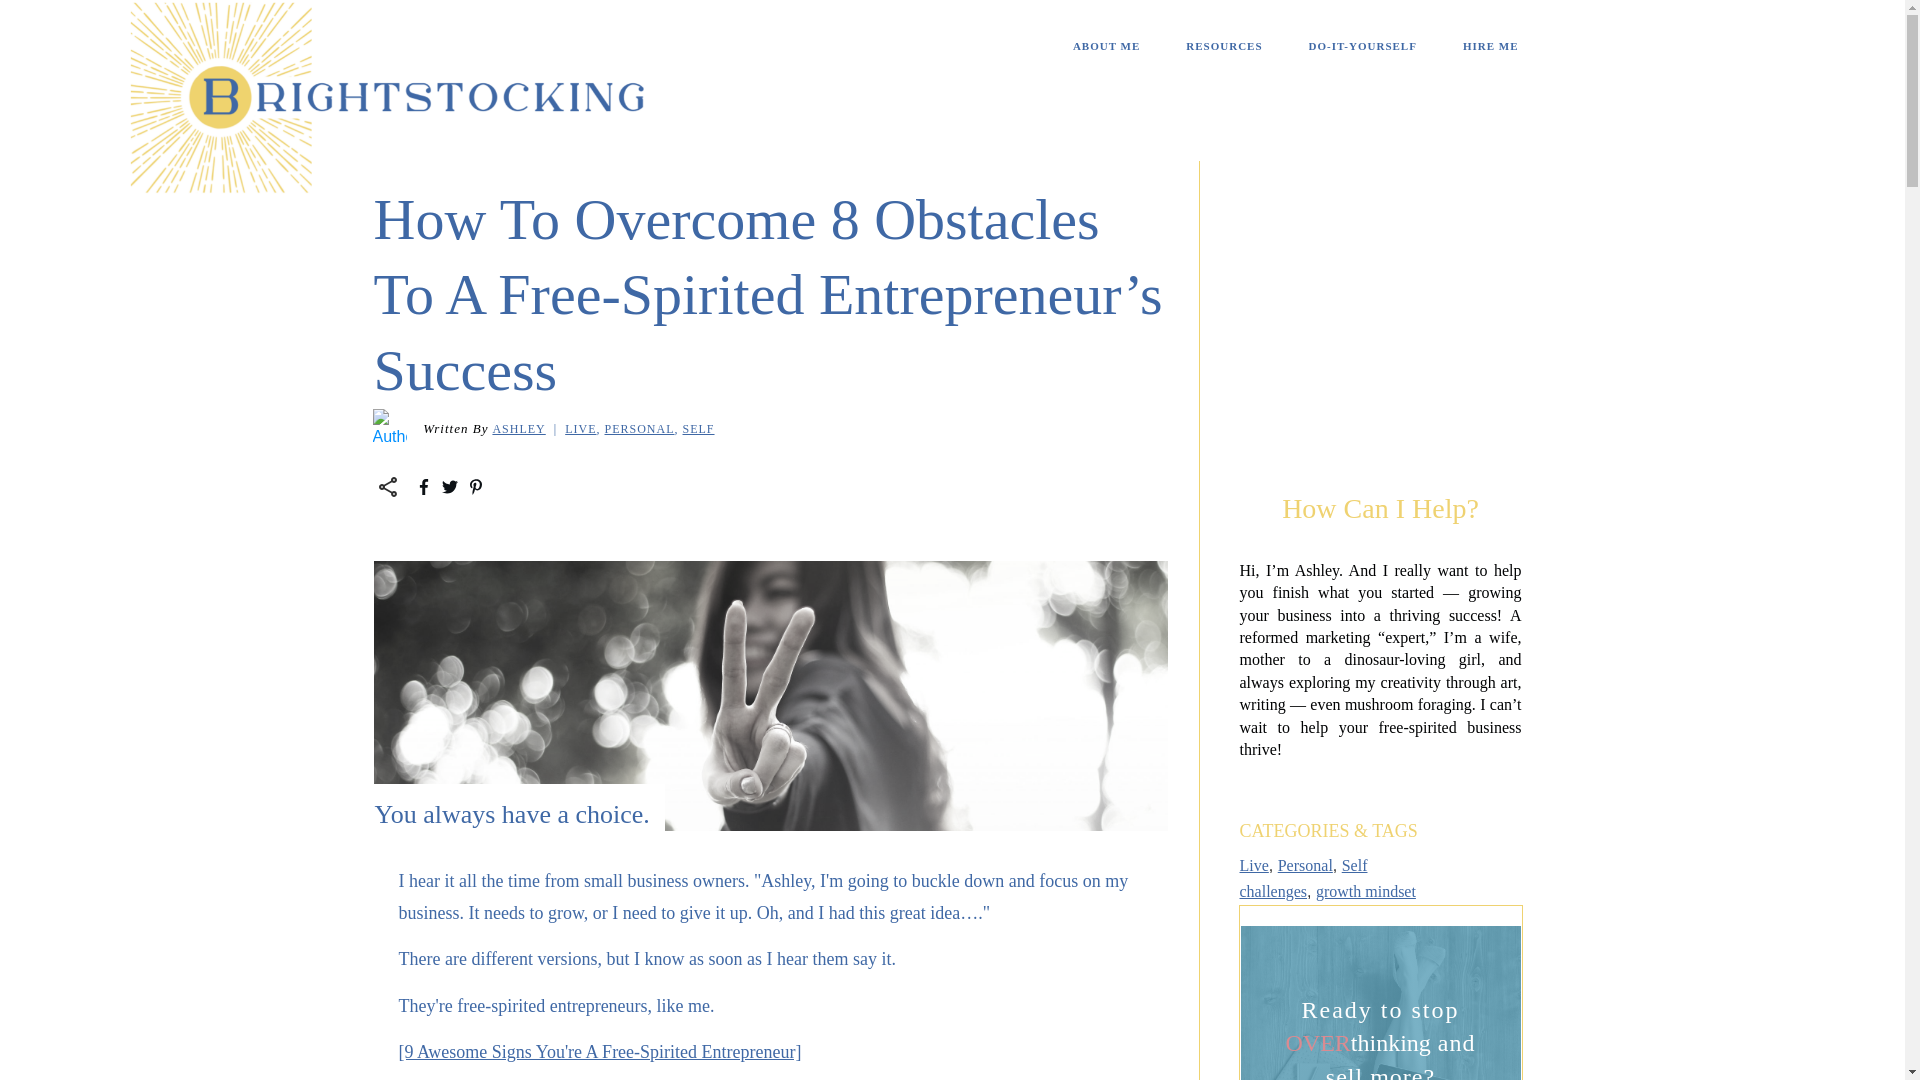 This screenshot has width=1920, height=1080. I want to click on SELF, so click(698, 429).